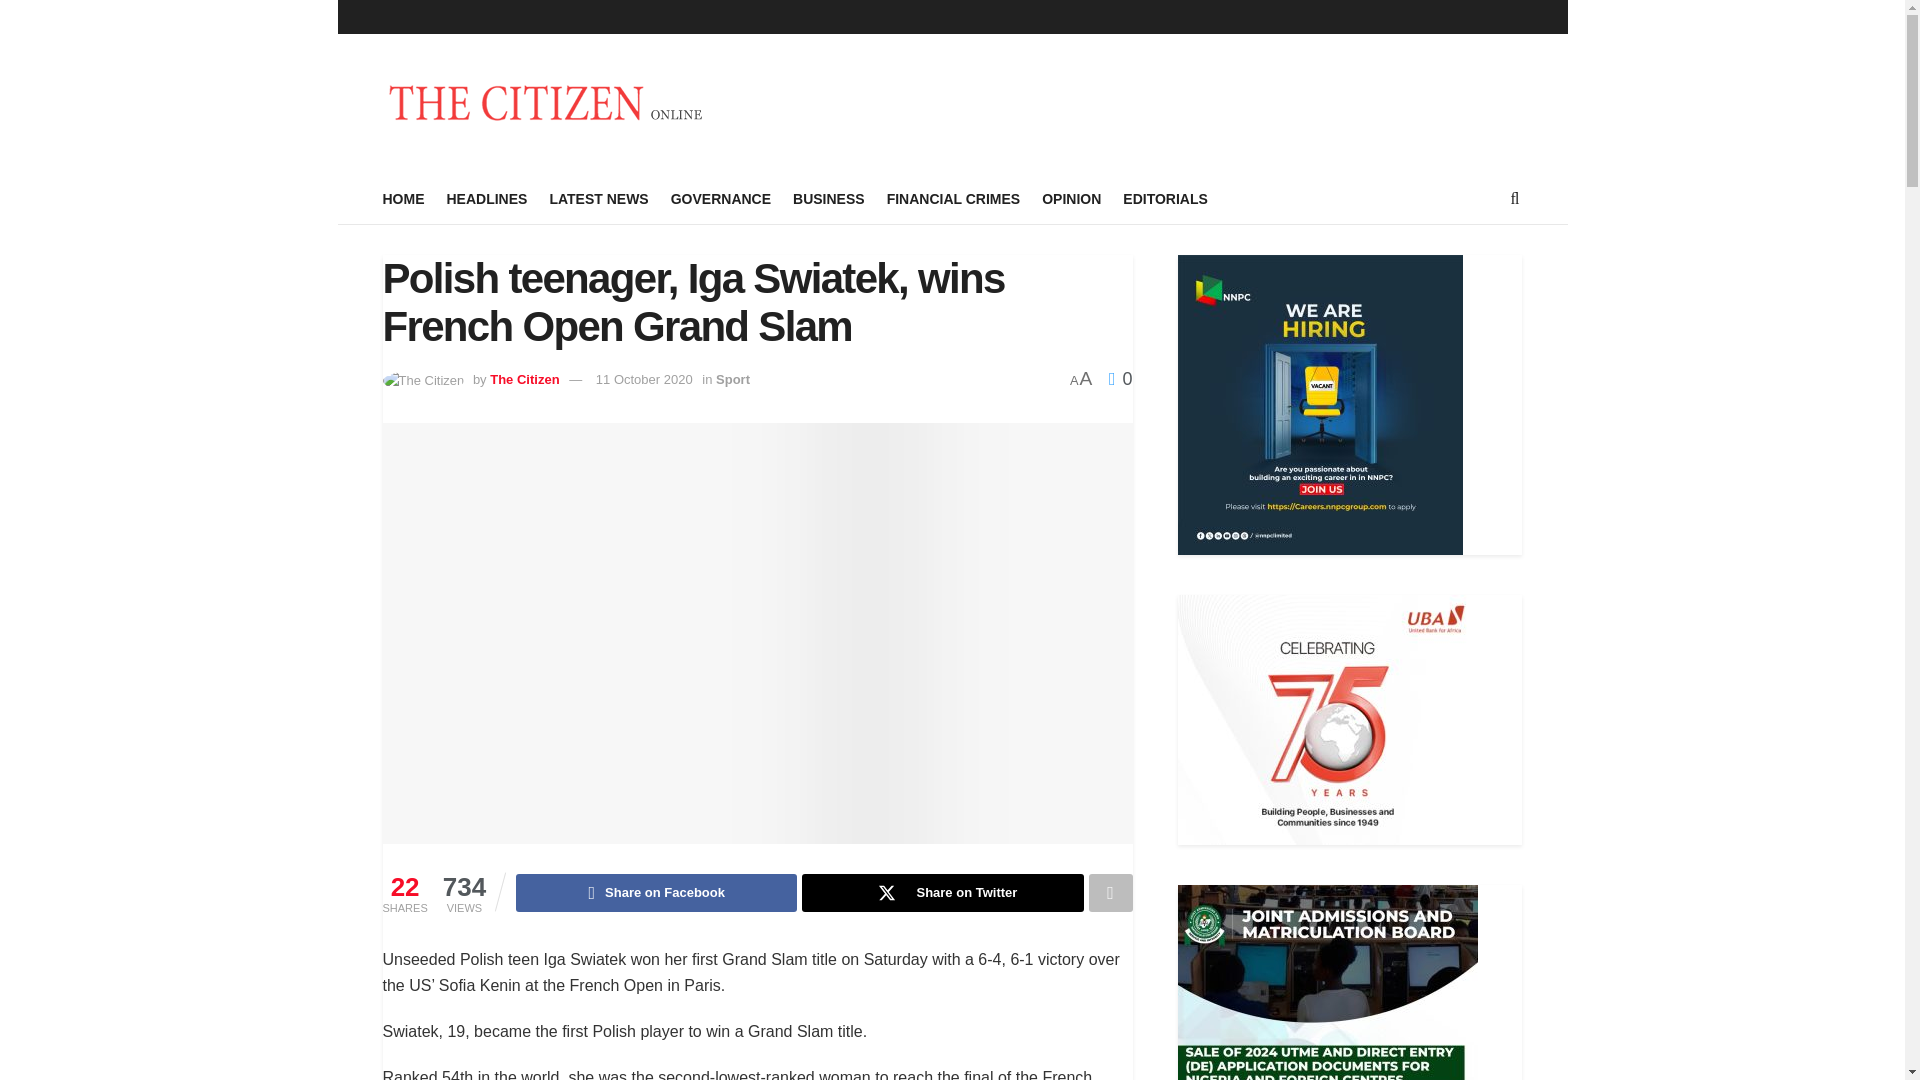  I want to click on Share on Twitter, so click(942, 892).